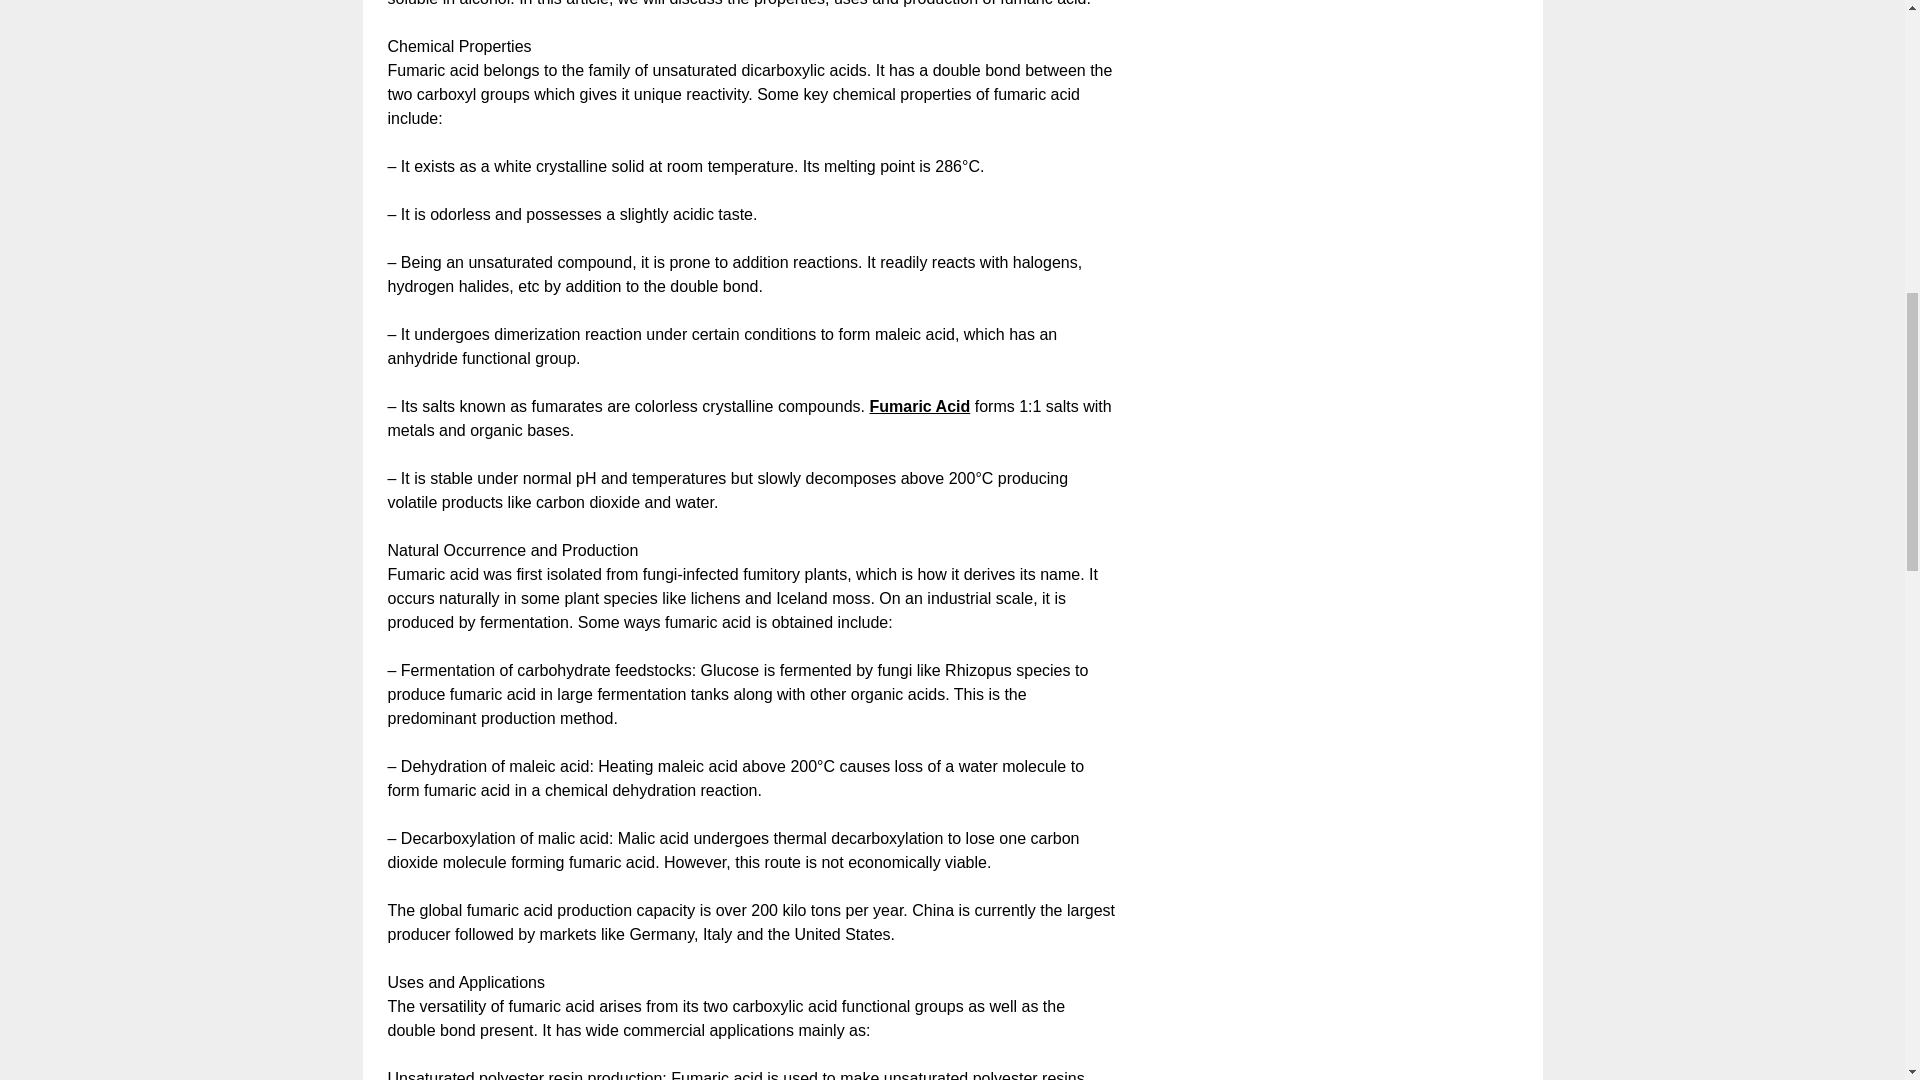  Describe the element at coordinates (919, 406) in the screenshot. I see `Fumaric Acid` at that location.